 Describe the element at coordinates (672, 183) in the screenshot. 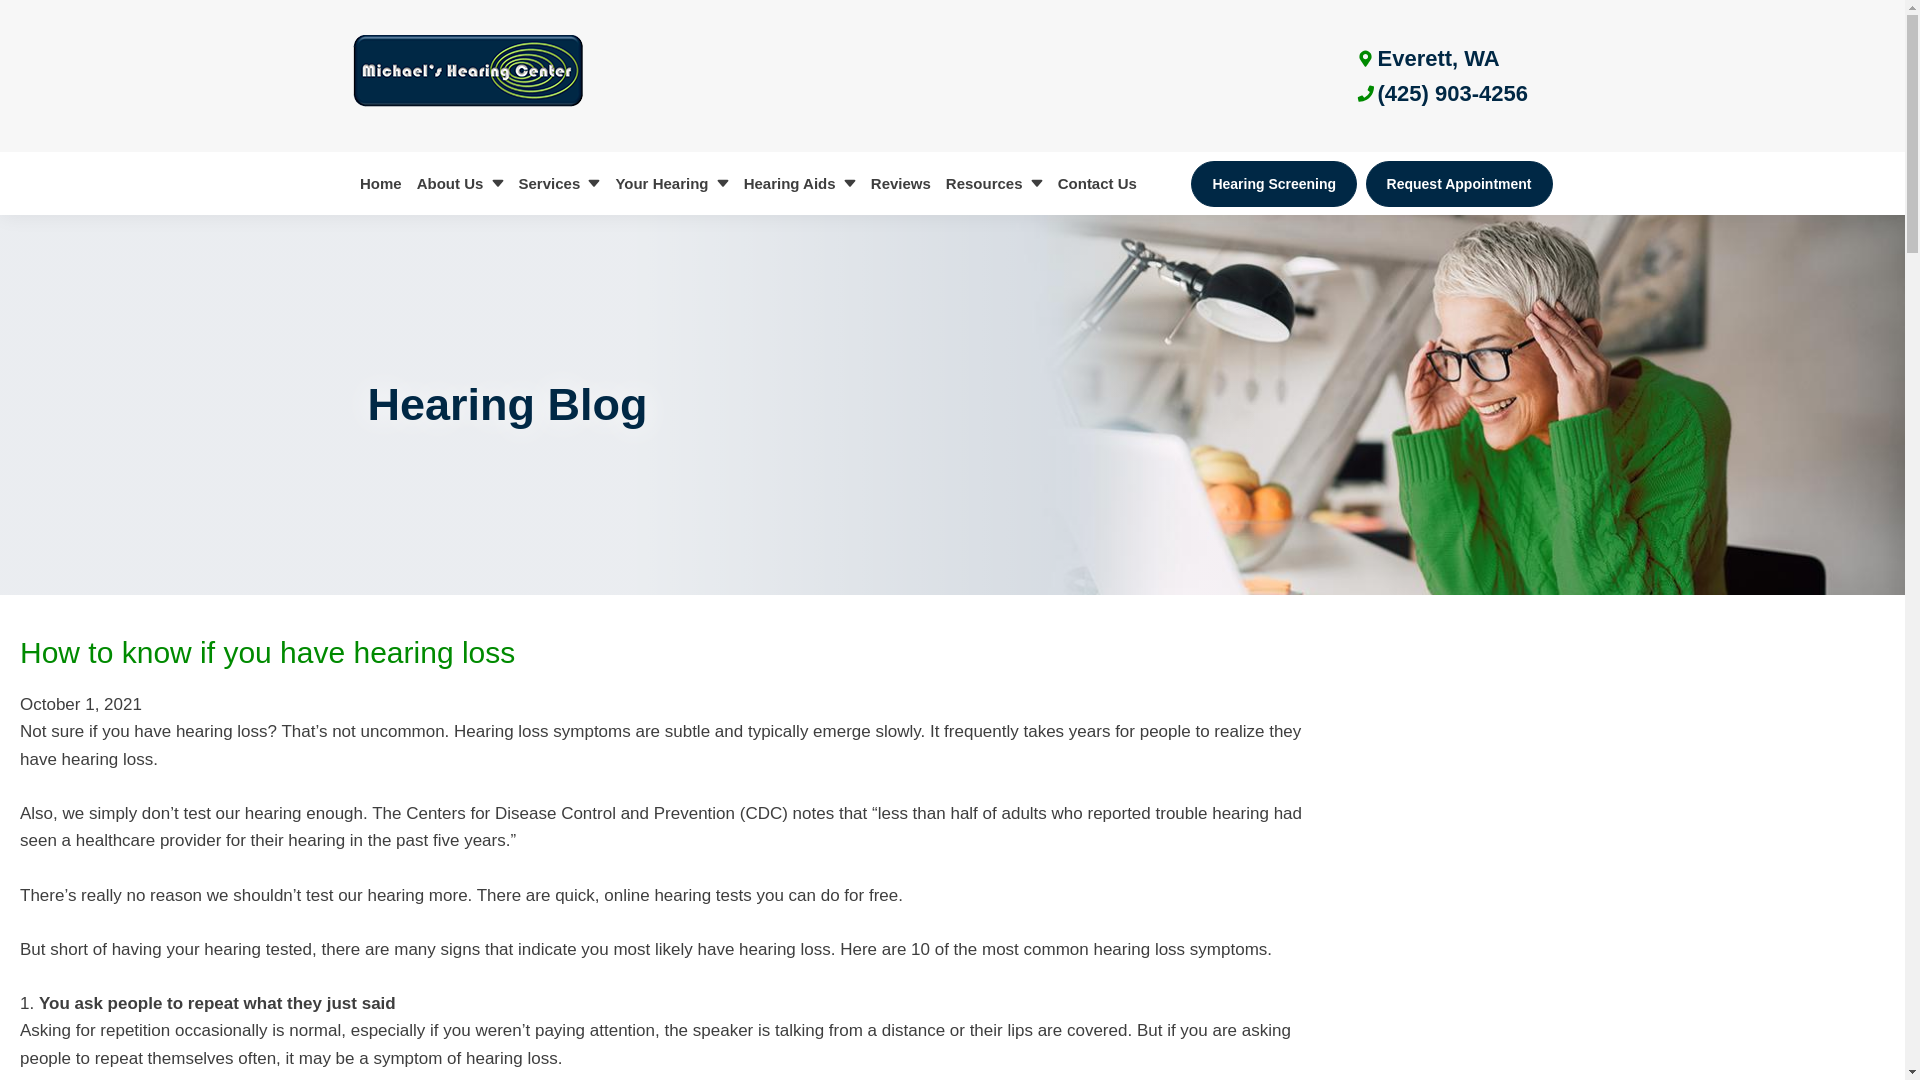

I see `Your Hearing` at that location.